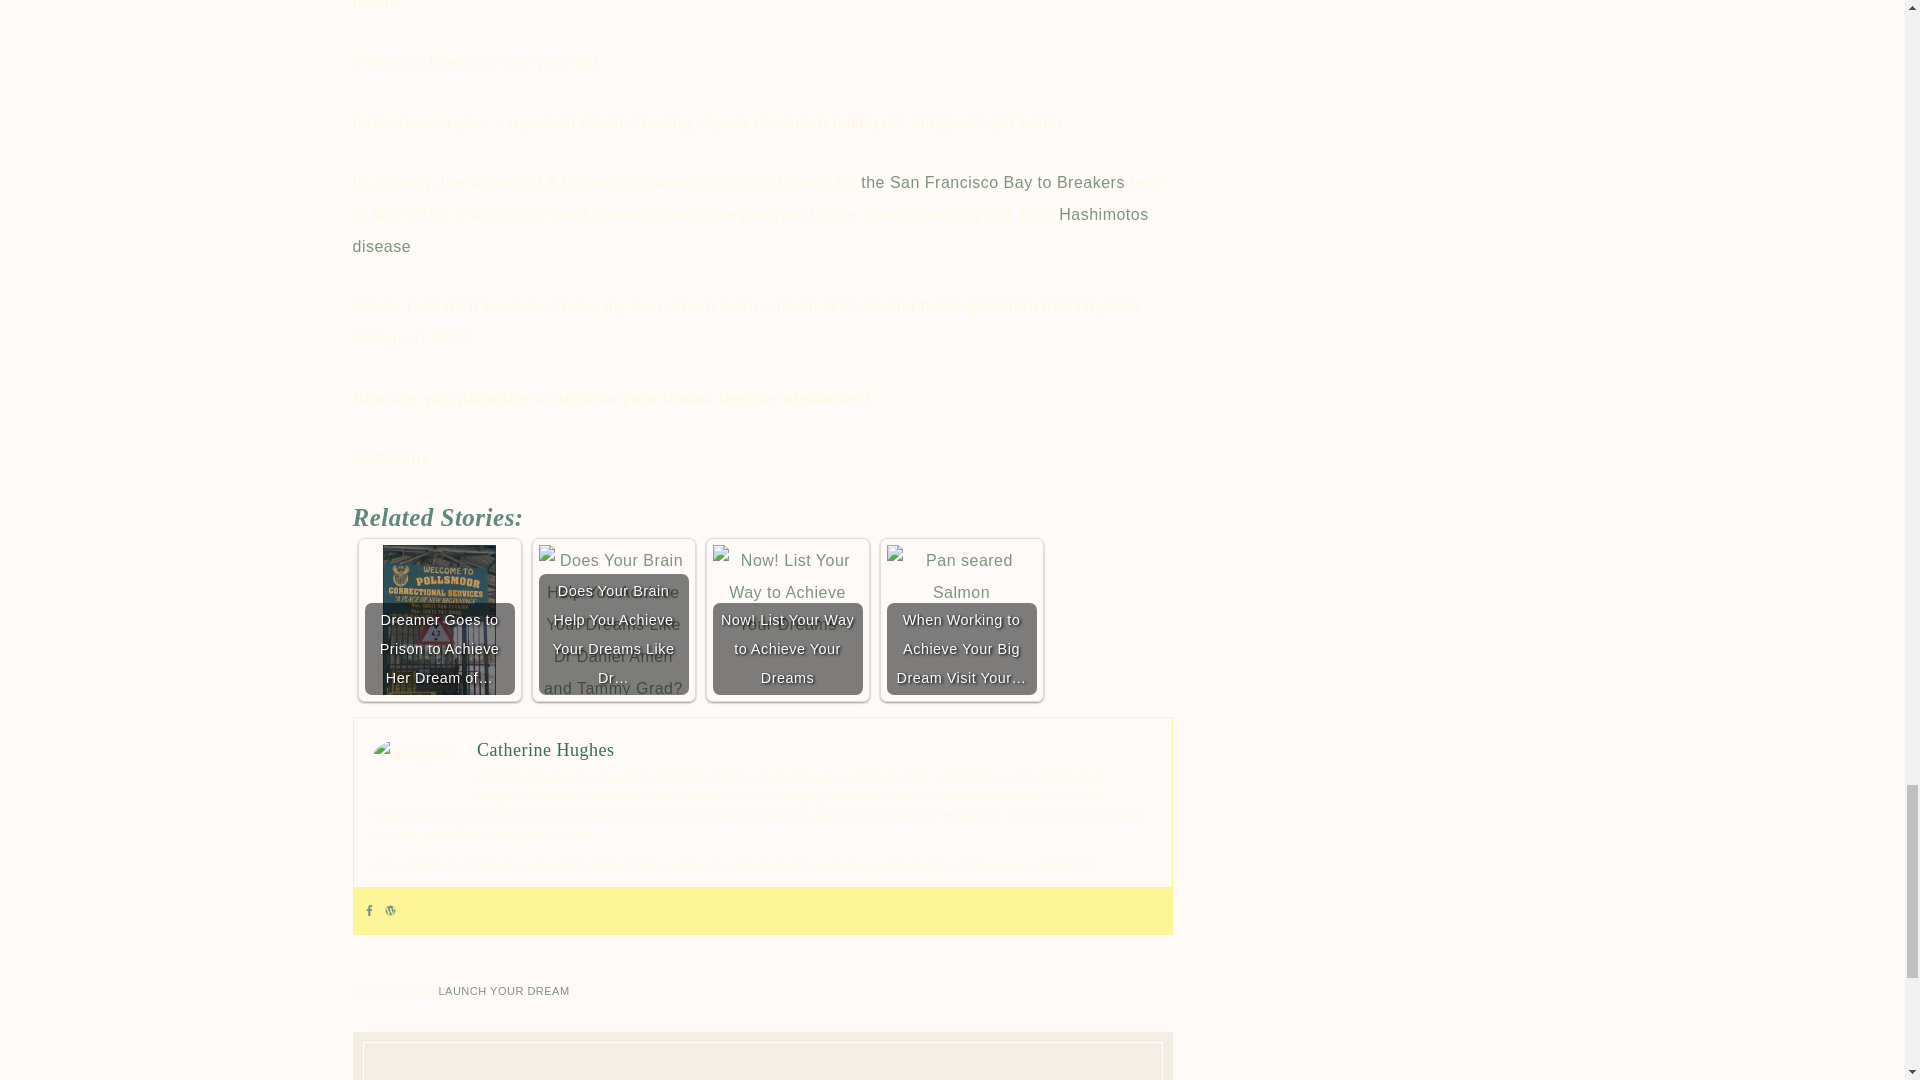 This screenshot has width=1920, height=1080. What do you see at coordinates (502, 990) in the screenshot?
I see `LAUNCH YOUR DREAM` at bounding box center [502, 990].